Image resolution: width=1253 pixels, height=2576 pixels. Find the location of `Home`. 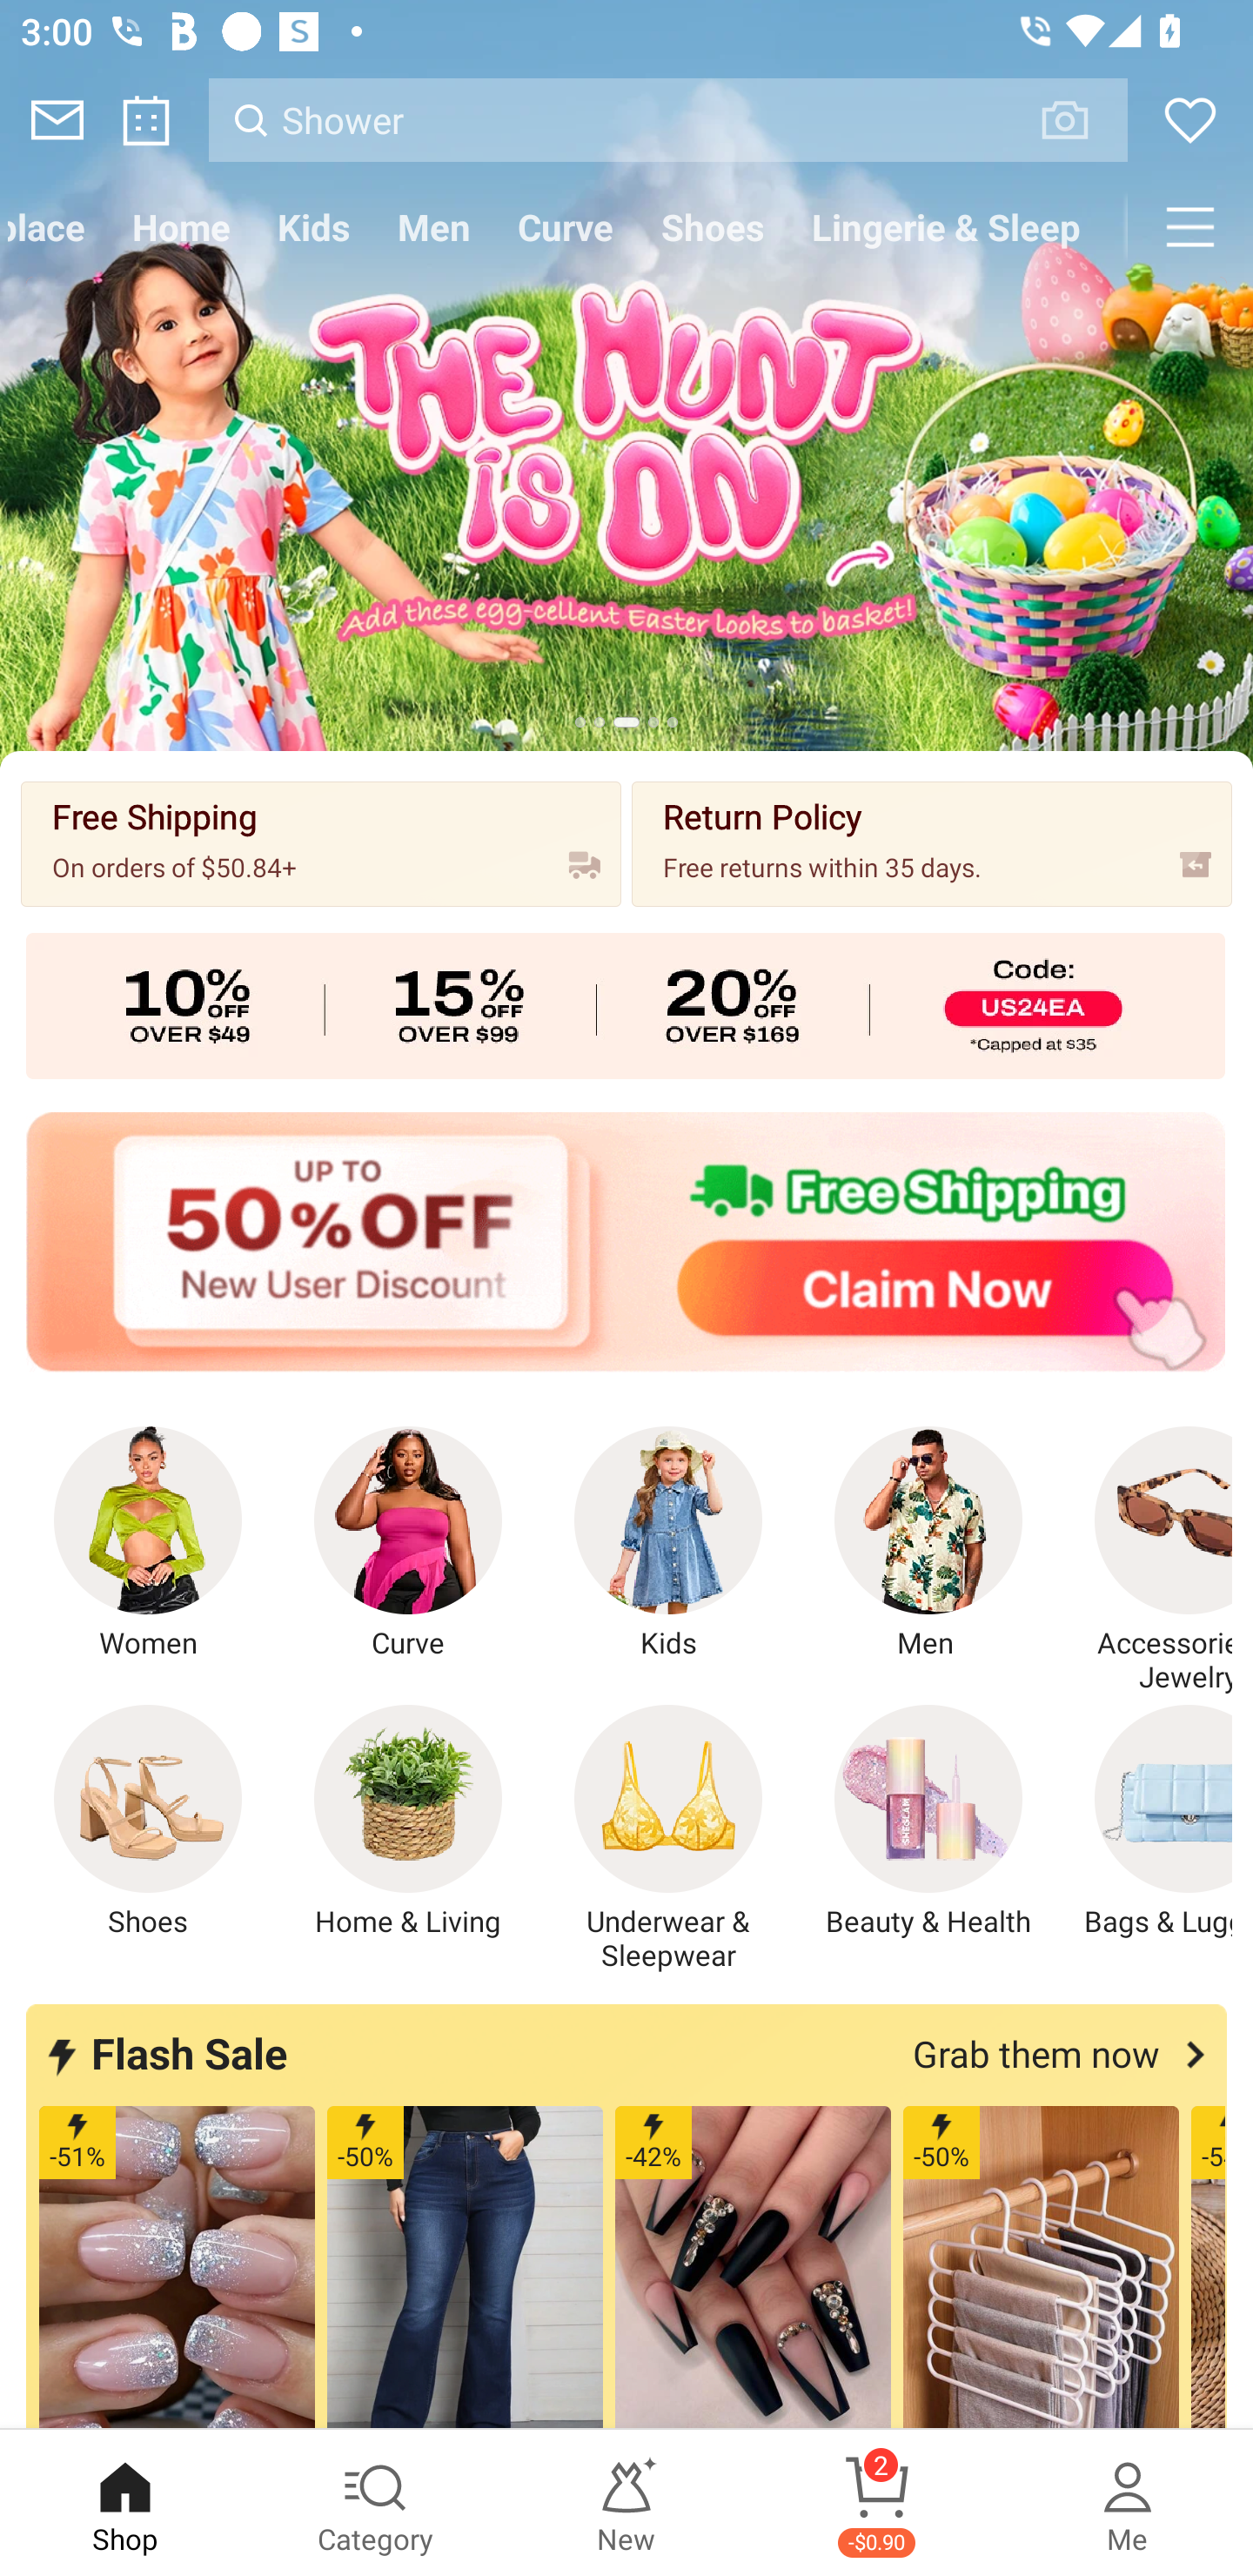

Home is located at coordinates (181, 226).